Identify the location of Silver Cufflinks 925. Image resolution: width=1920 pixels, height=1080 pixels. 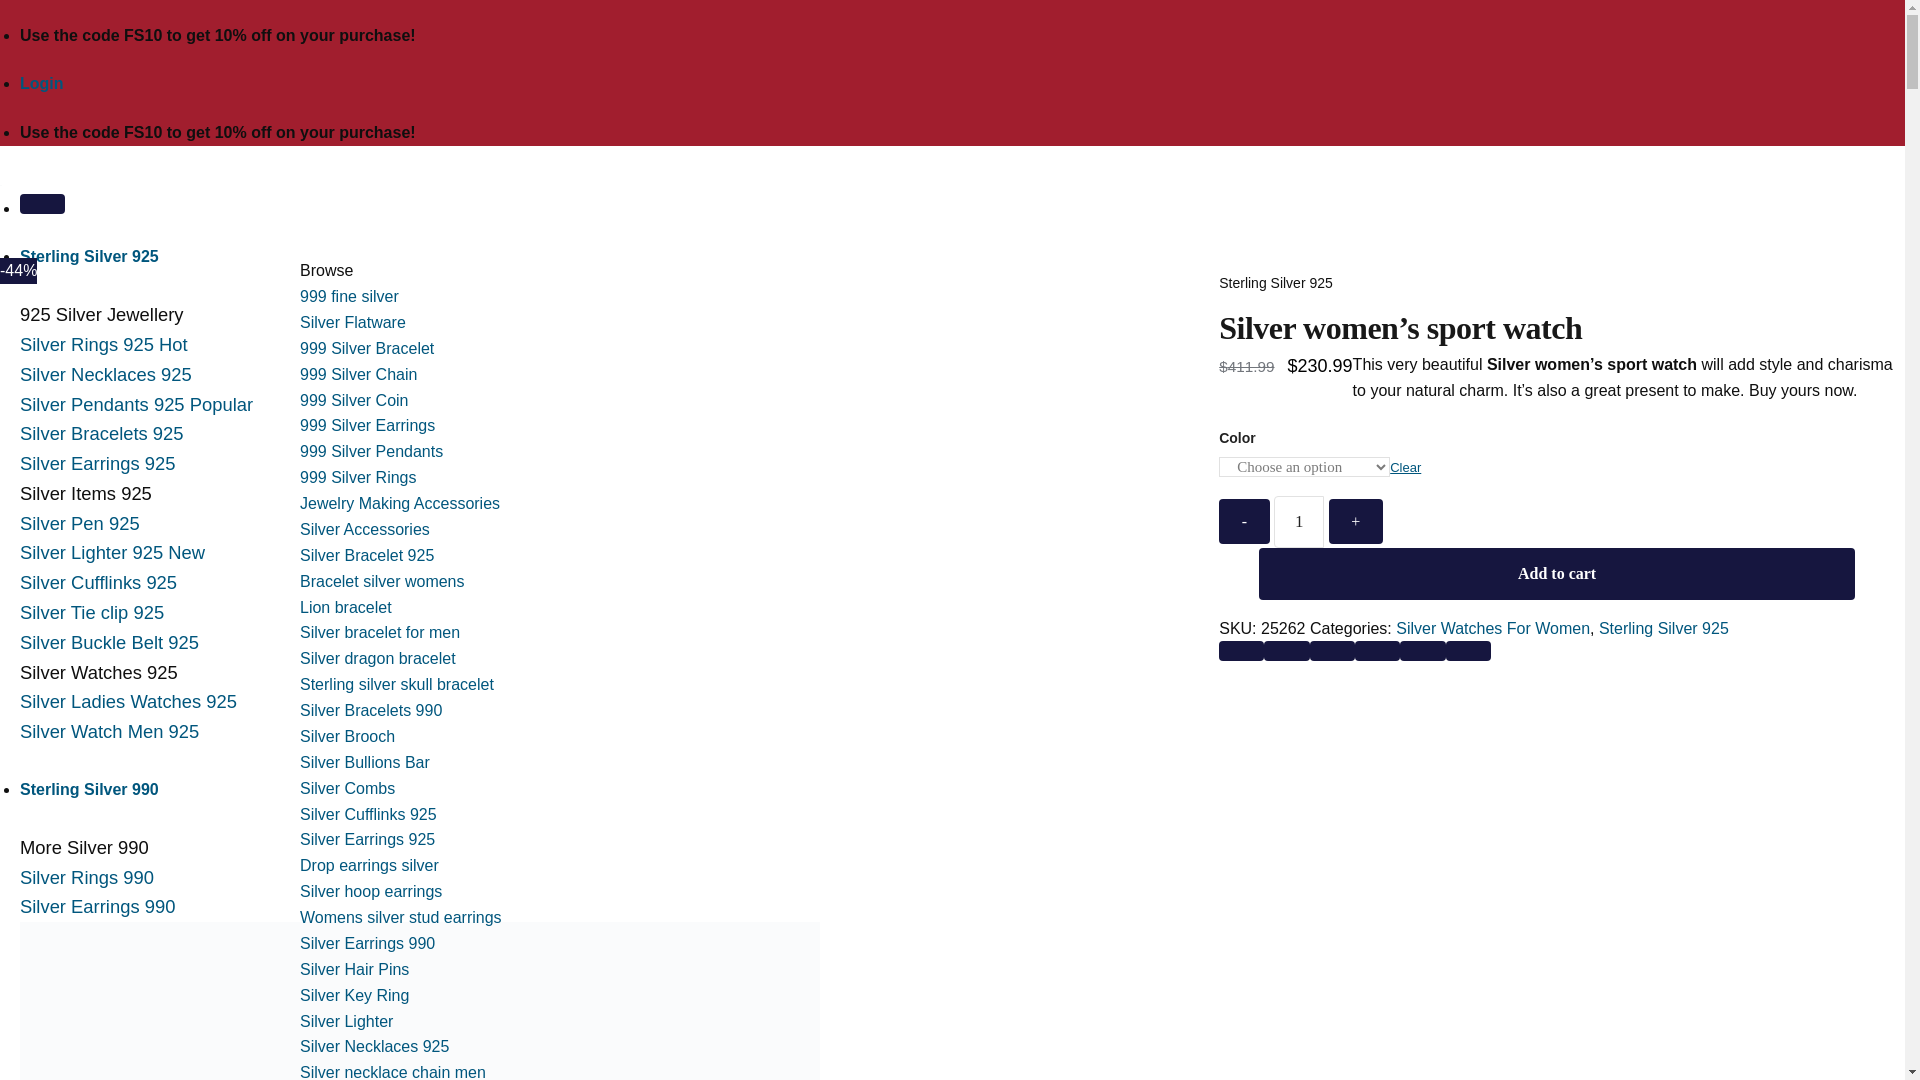
(98, 582).